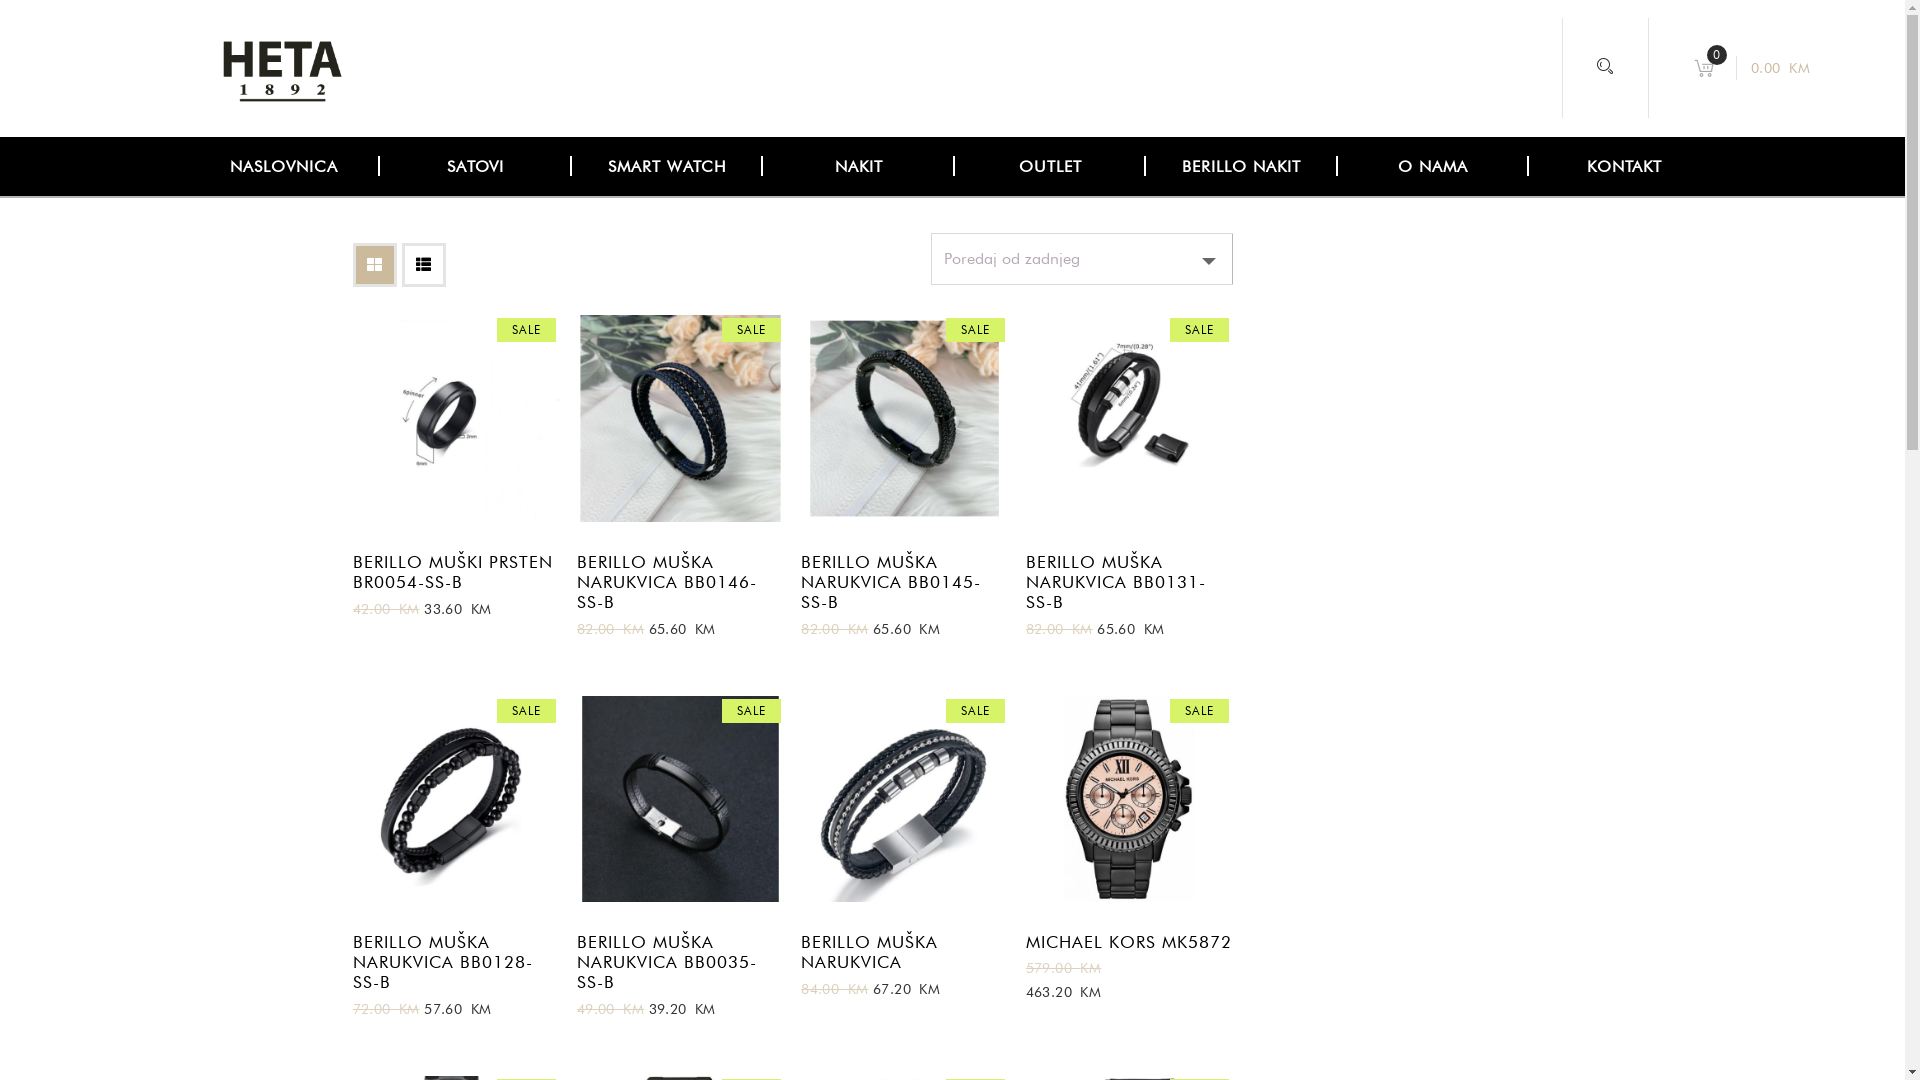 The height and width of the screenshot is (1080, 1920). I want to click on SATOVI, so click(476, 166).